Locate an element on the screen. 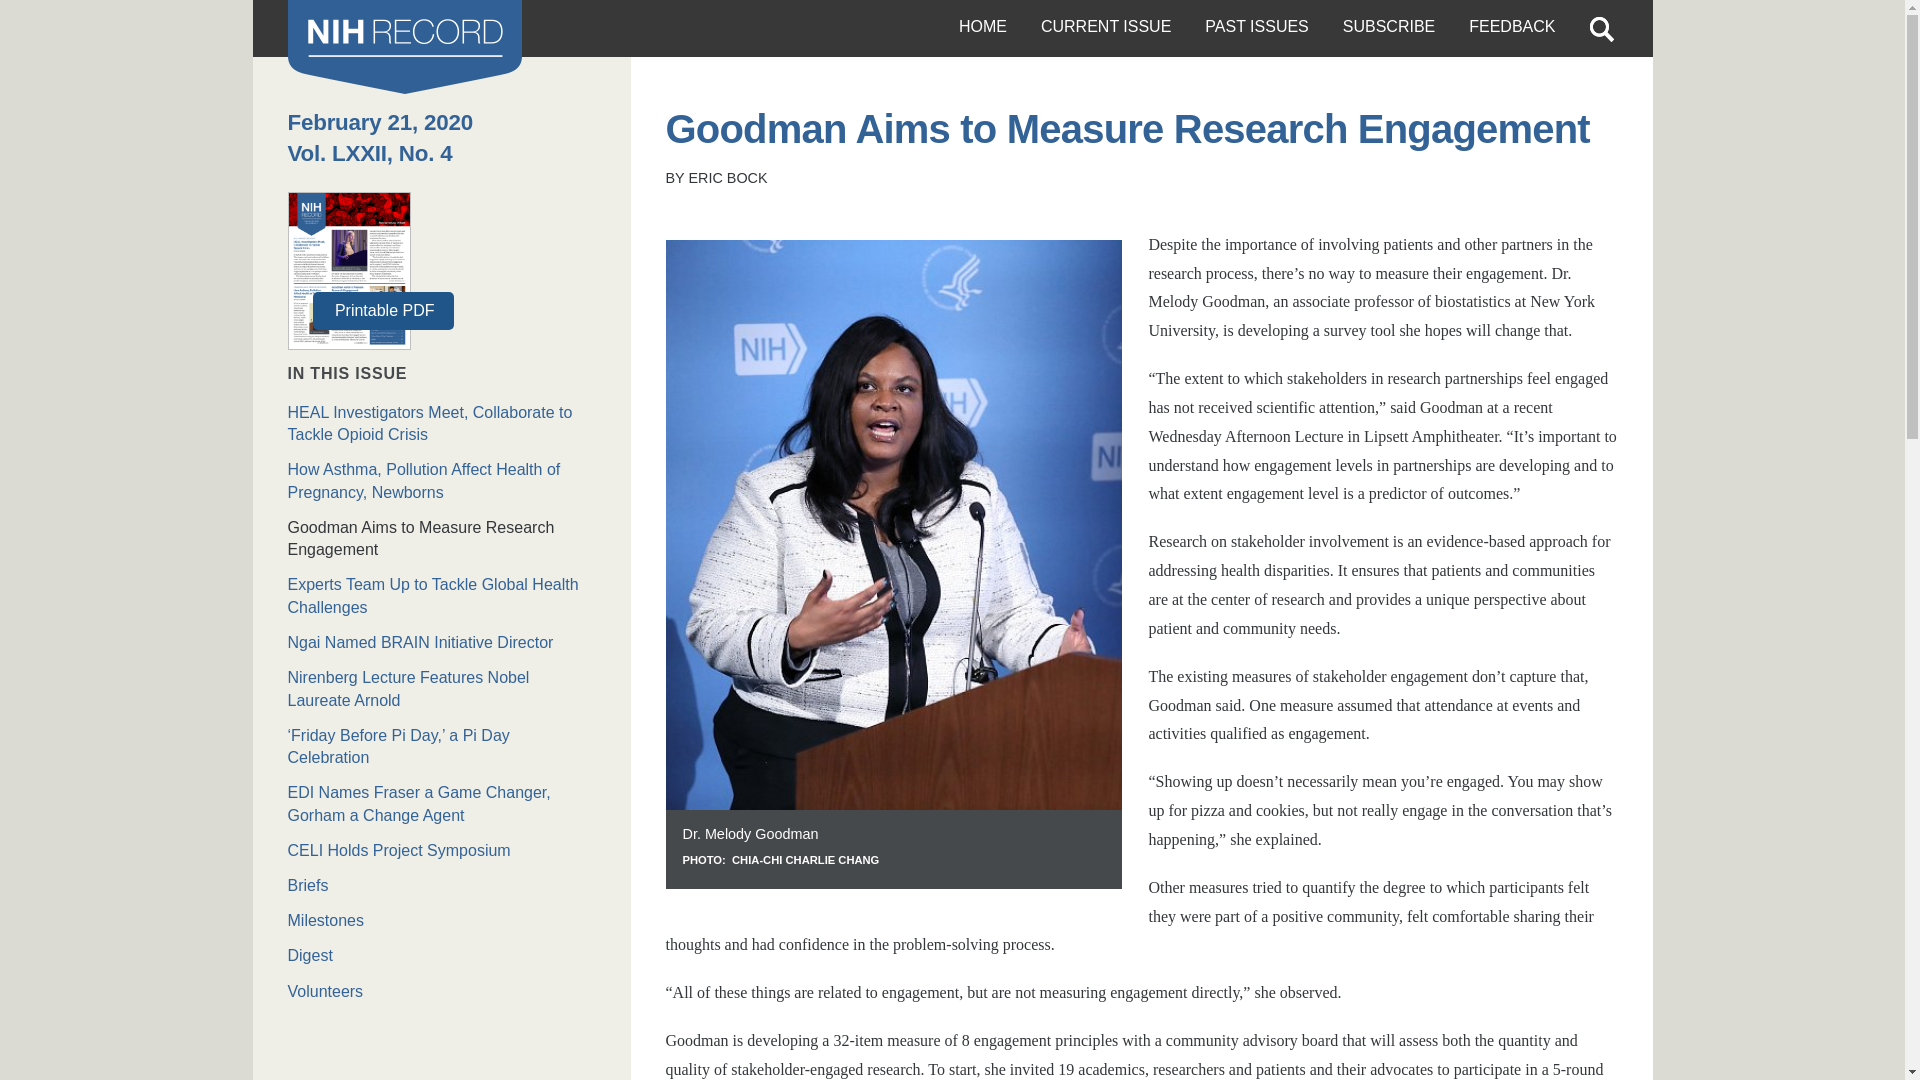 The width and height of the screenshot is (1920, 1080). HOME is located at coordinates (982, 28).